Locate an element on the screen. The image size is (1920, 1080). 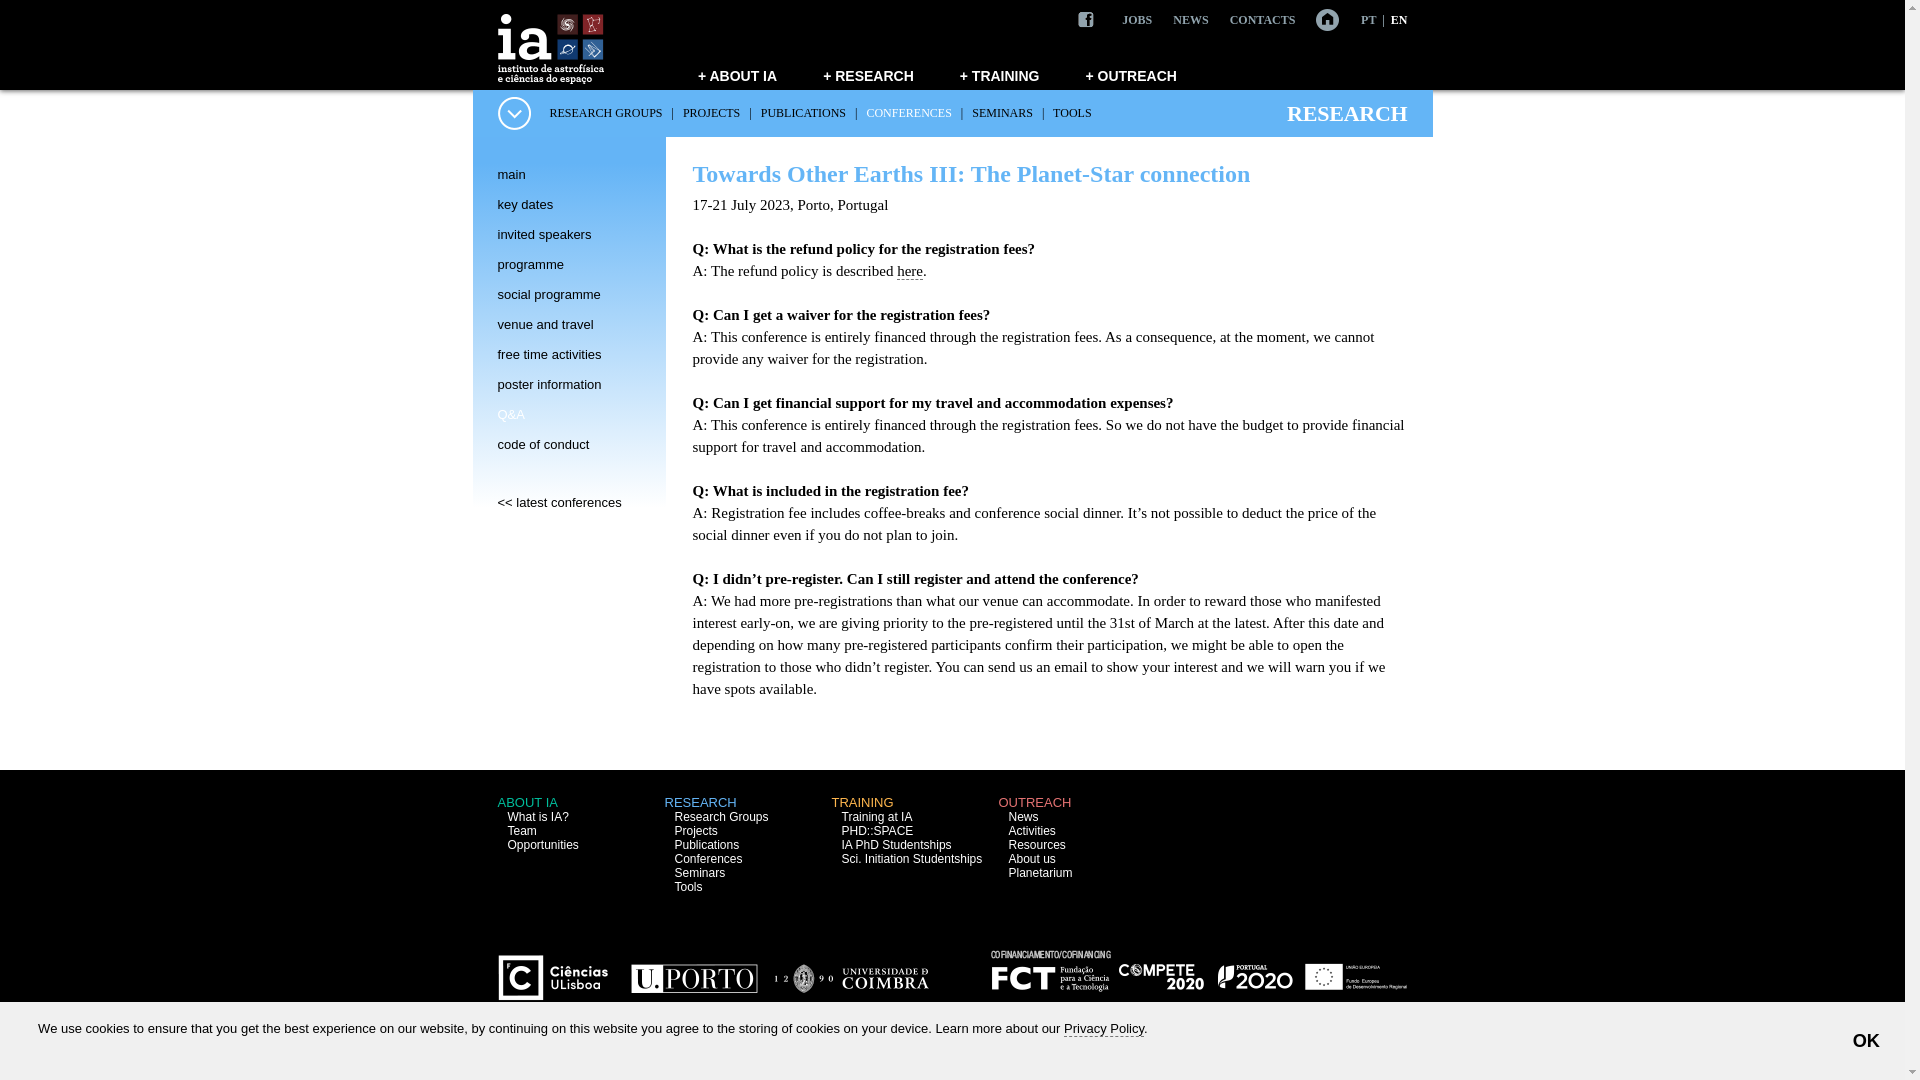
NEWS is located at coordinates (1190, 20).